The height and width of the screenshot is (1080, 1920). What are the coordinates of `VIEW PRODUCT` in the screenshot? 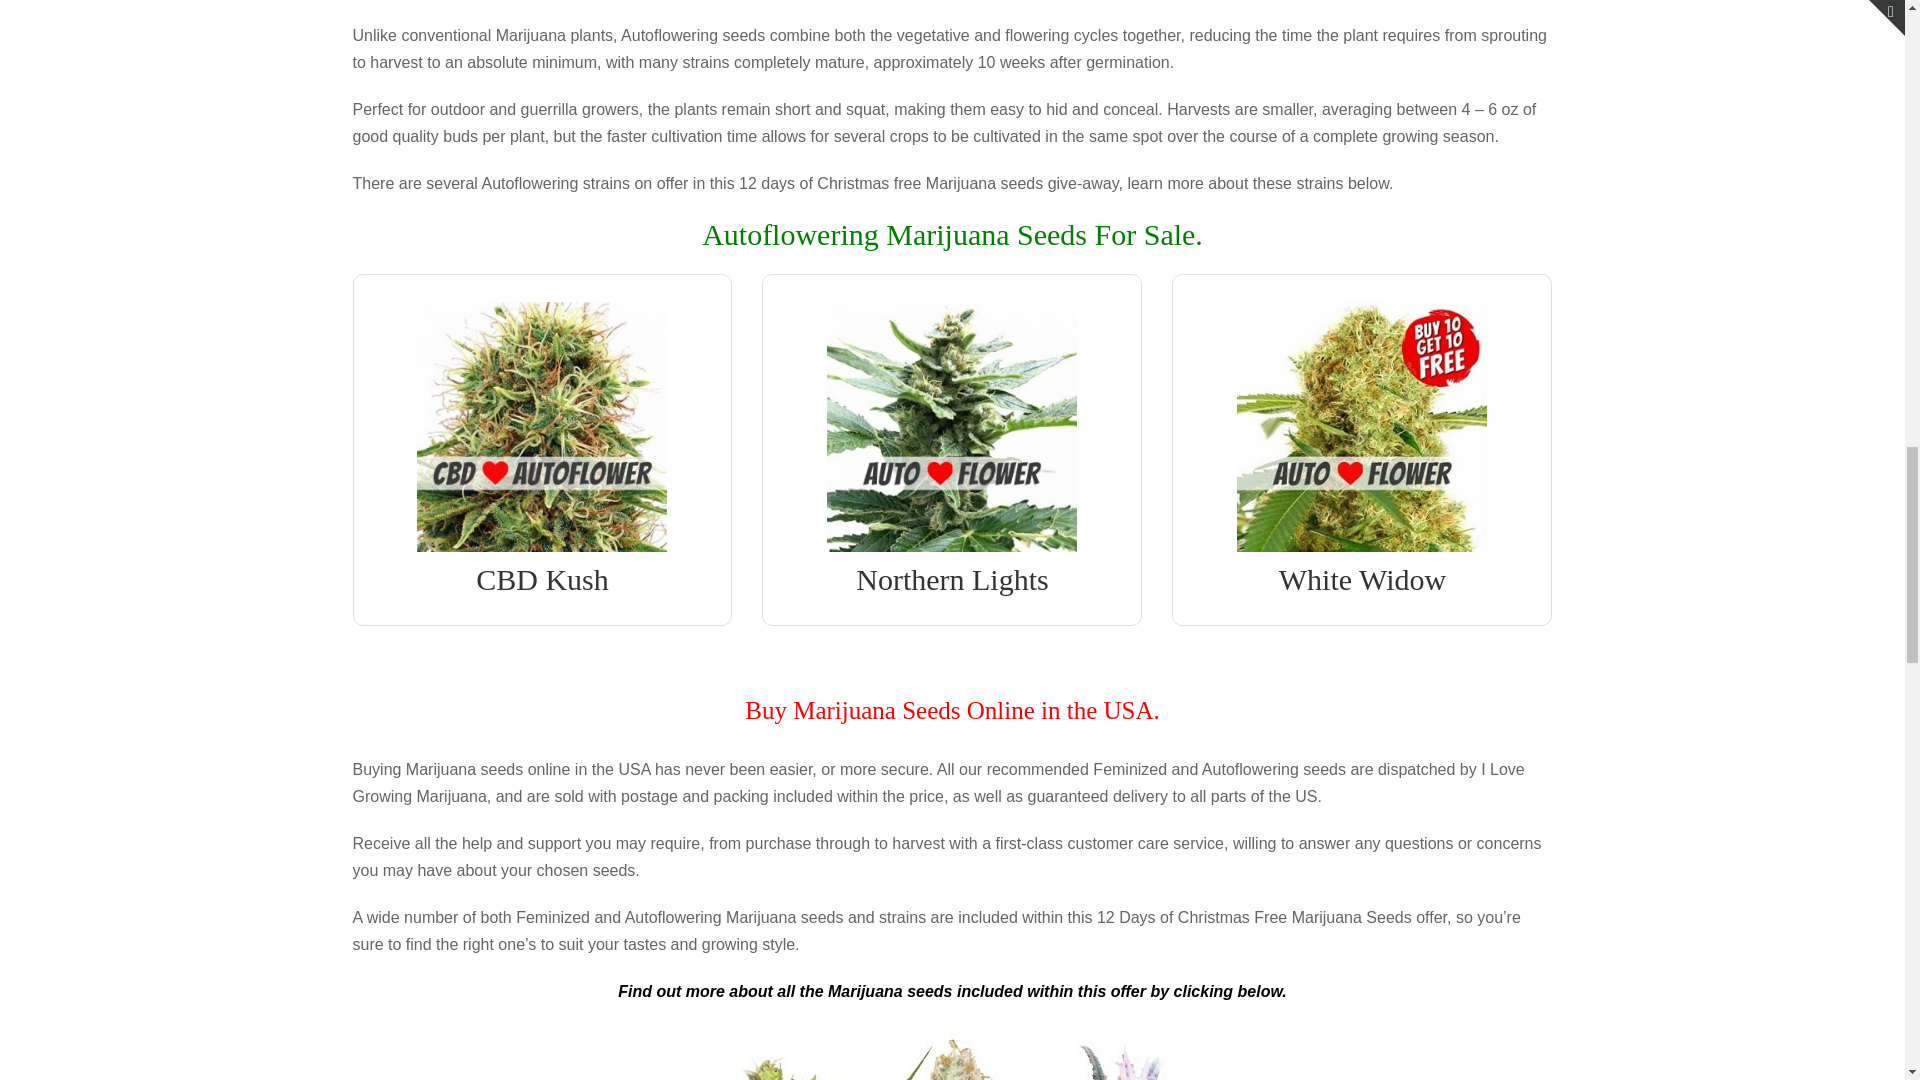 It's located at (952, 324).